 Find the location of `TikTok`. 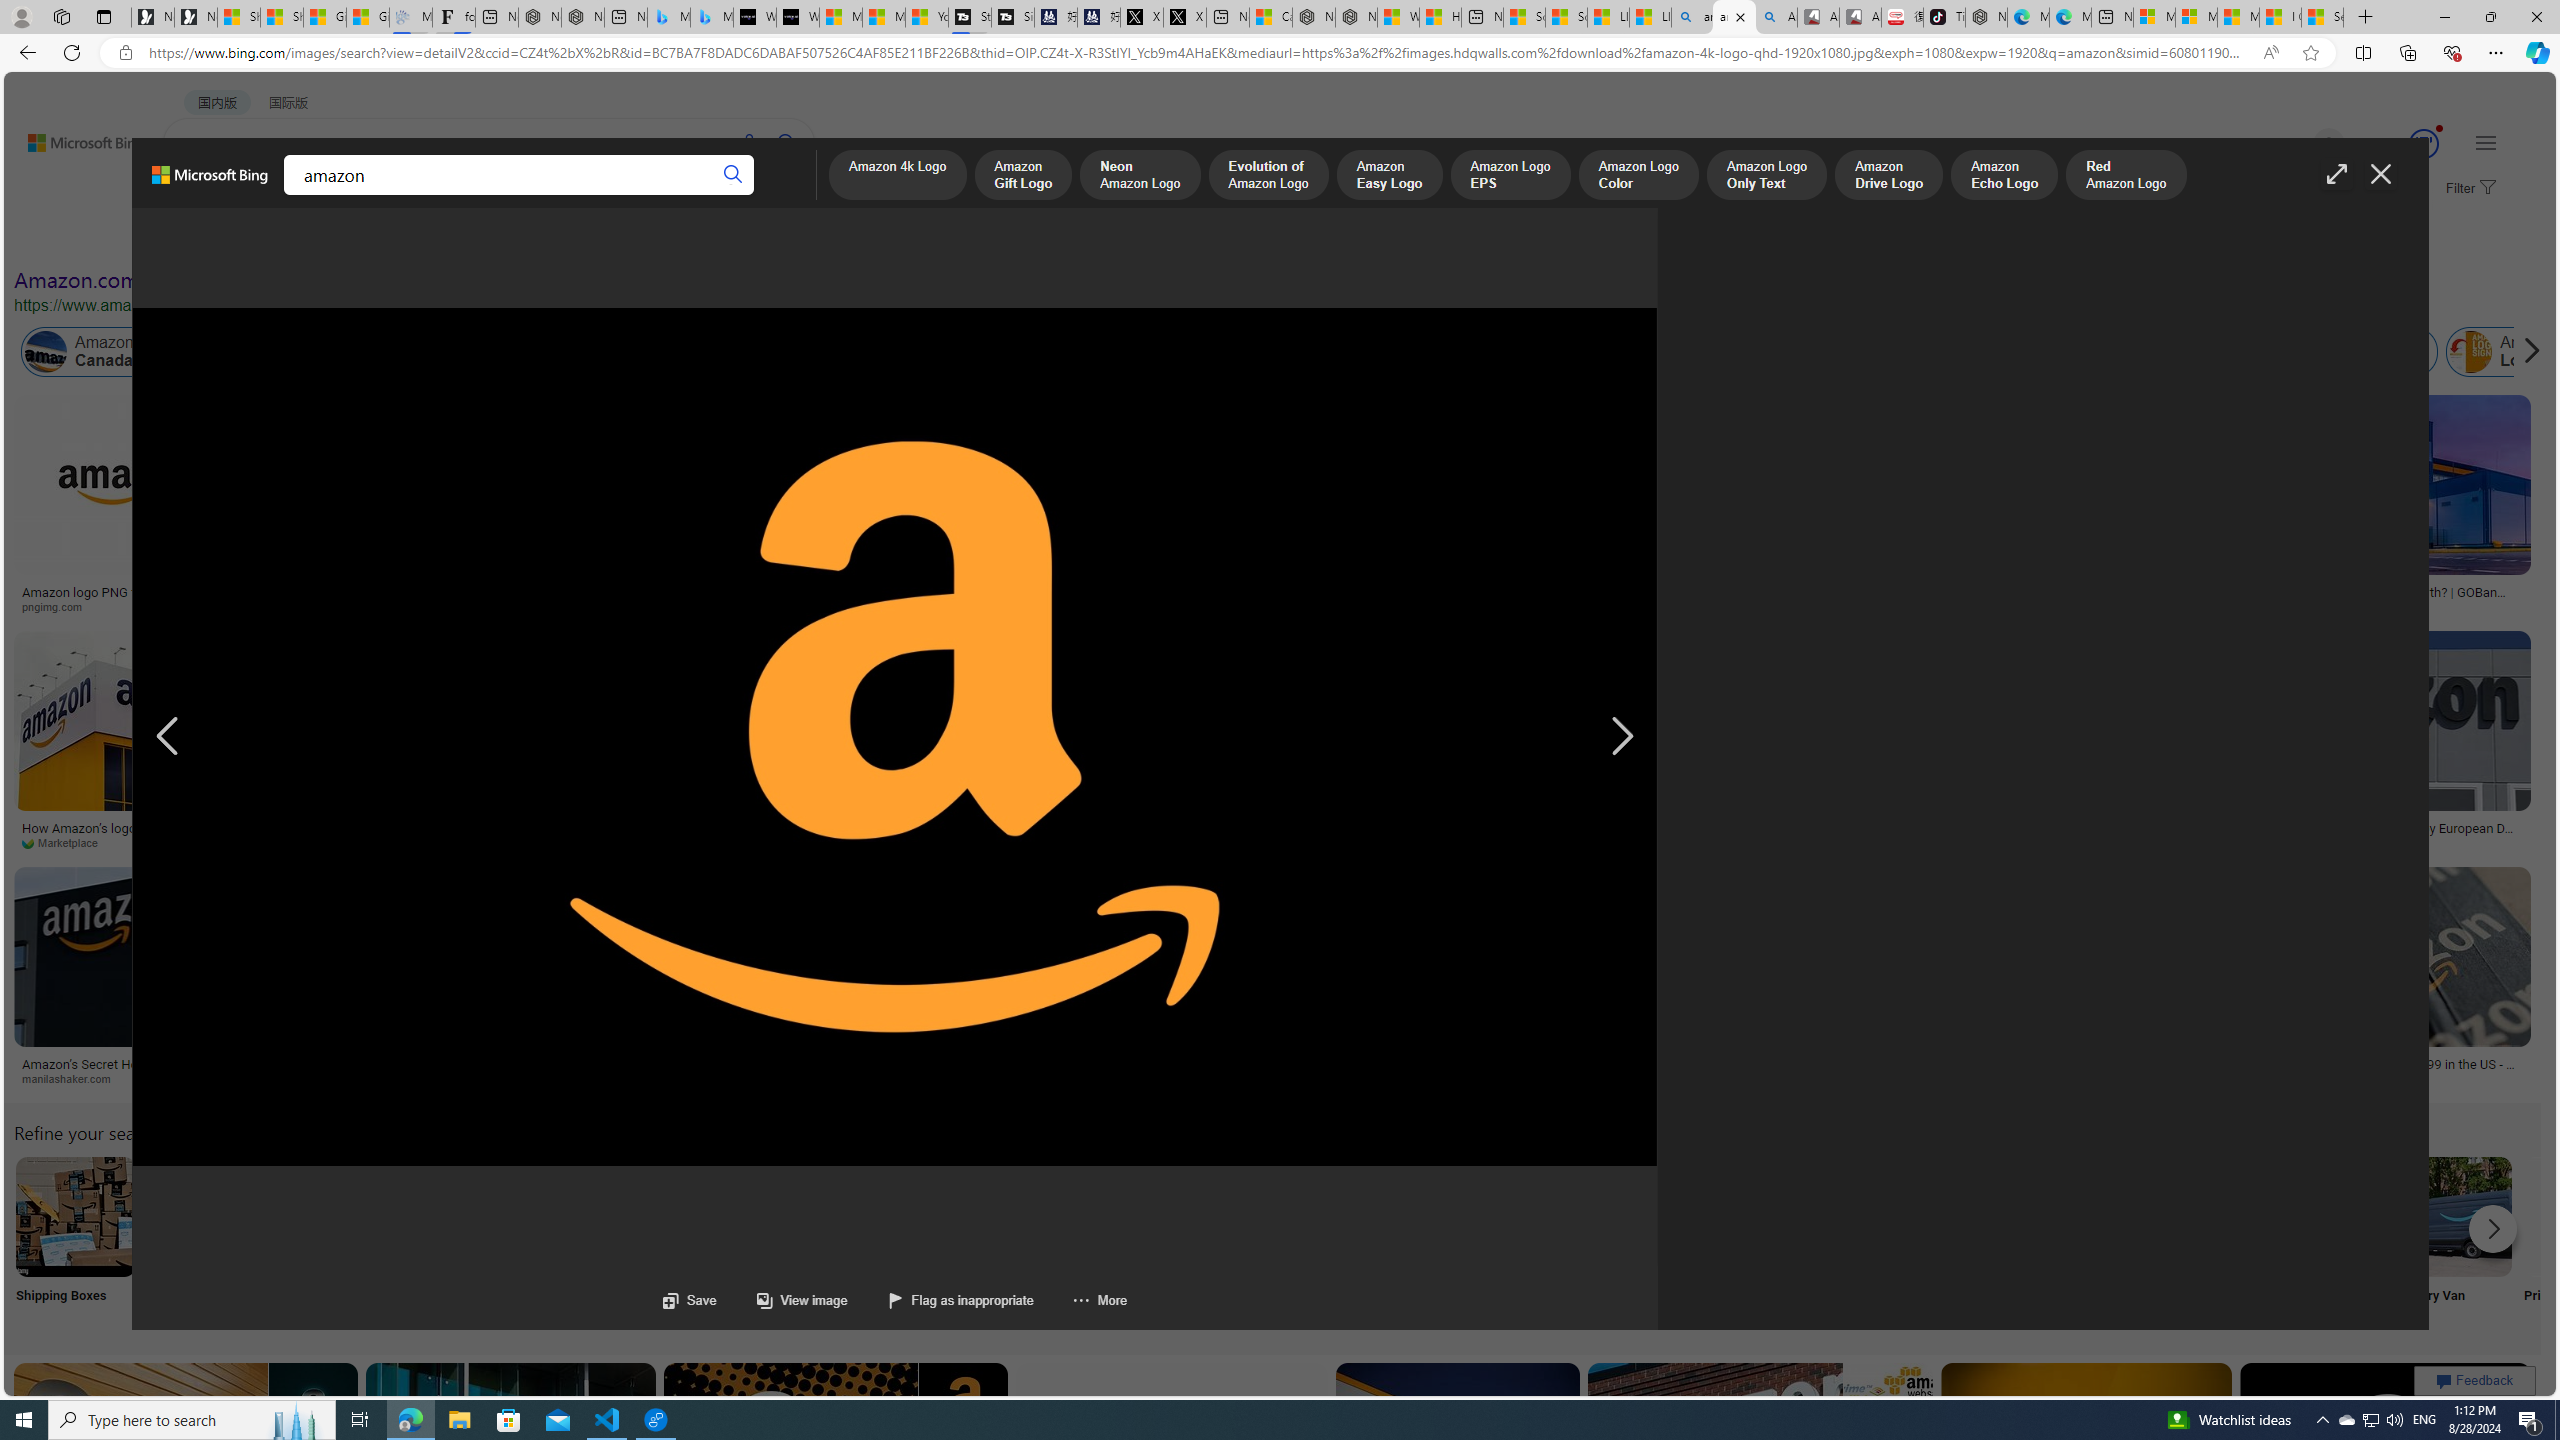

TikTok is located at coordinates (1944, 17).